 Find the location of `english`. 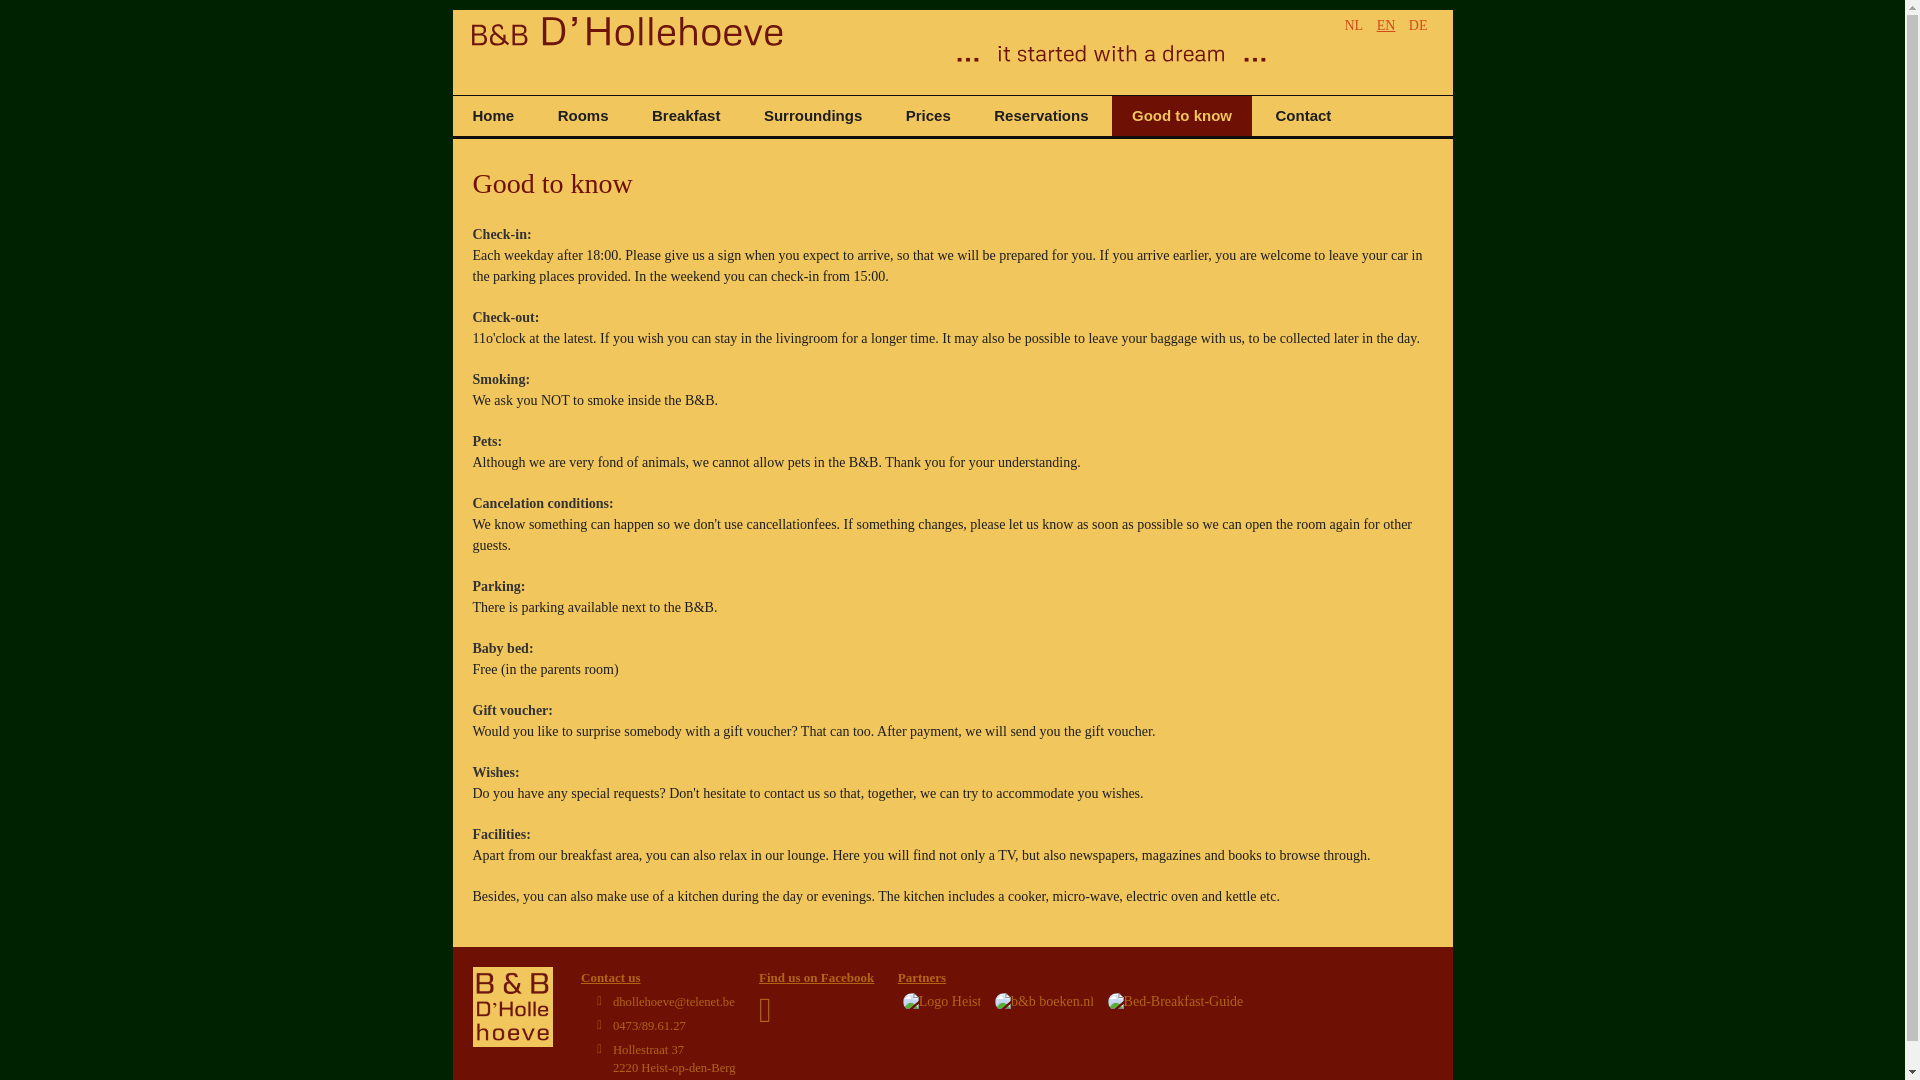

english is located at coordinates (1386, 24).